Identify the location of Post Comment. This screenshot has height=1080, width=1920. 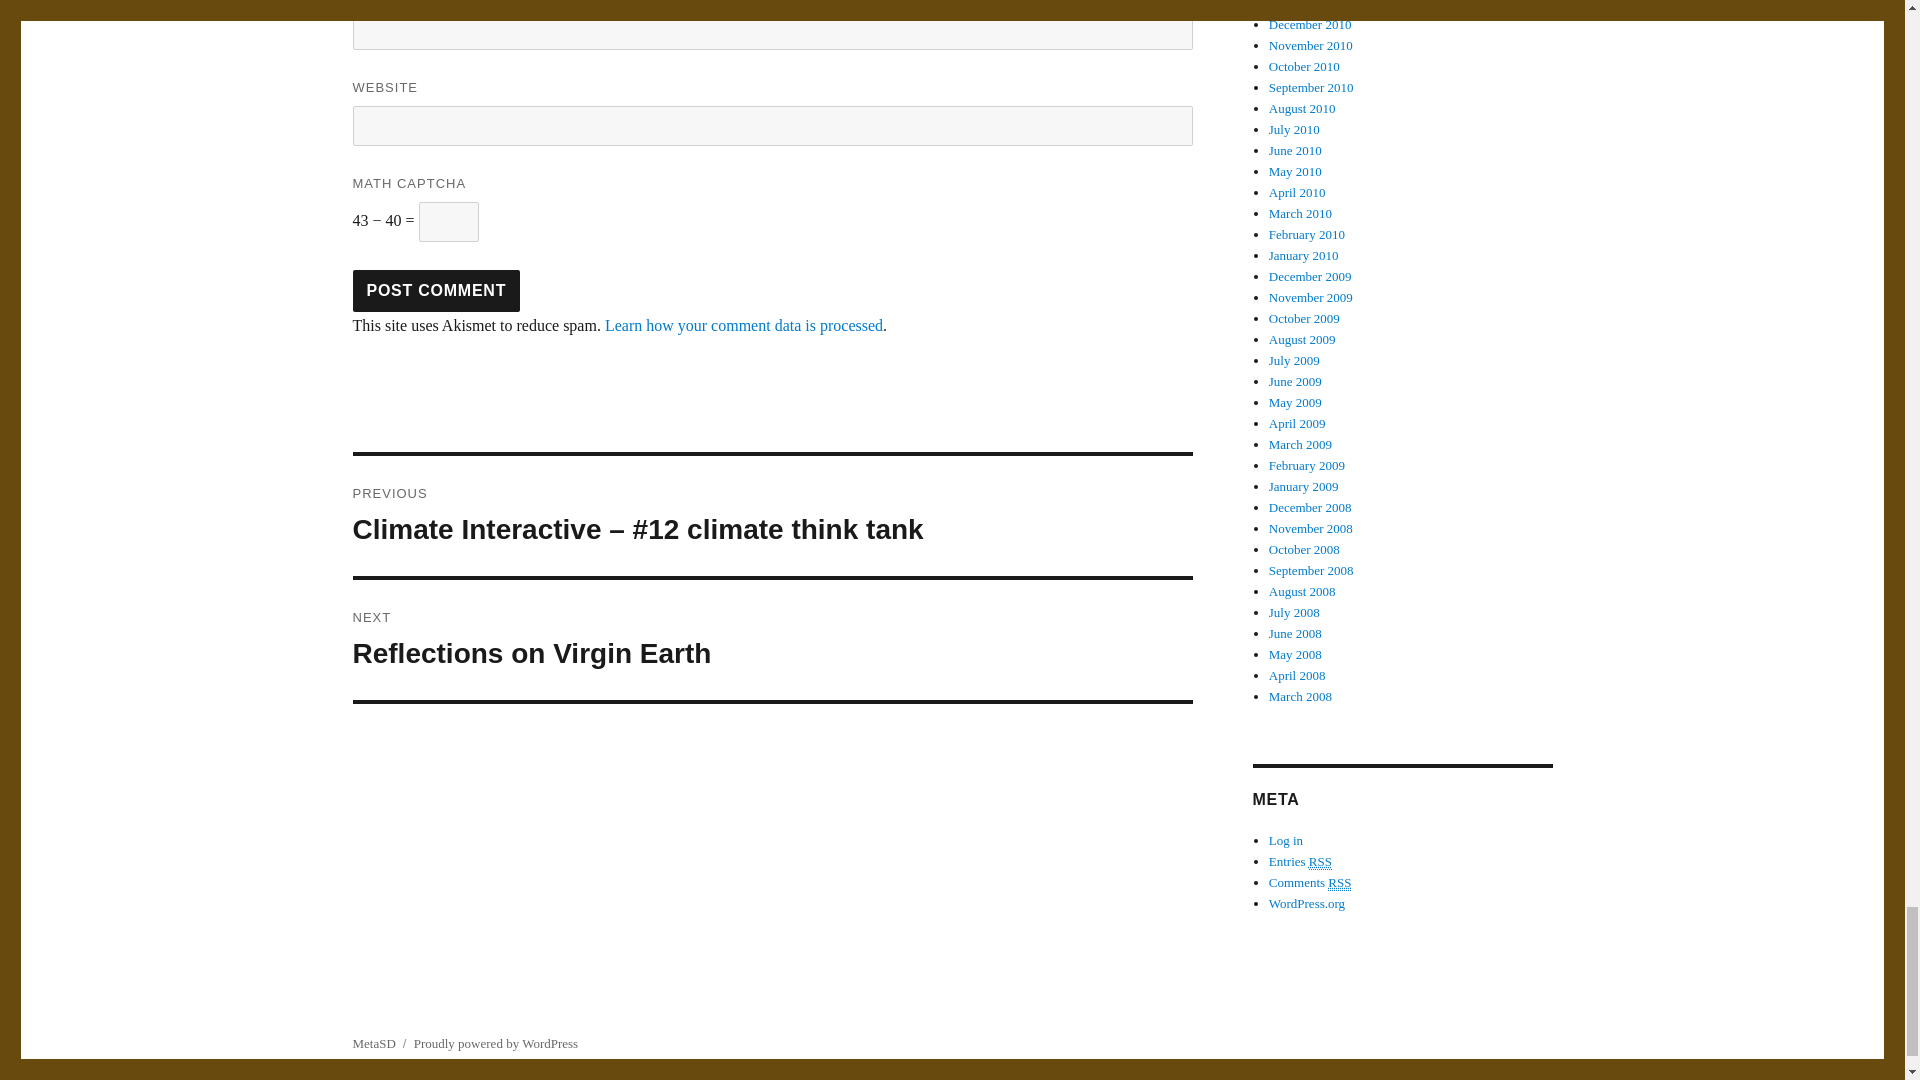
(436, 291).